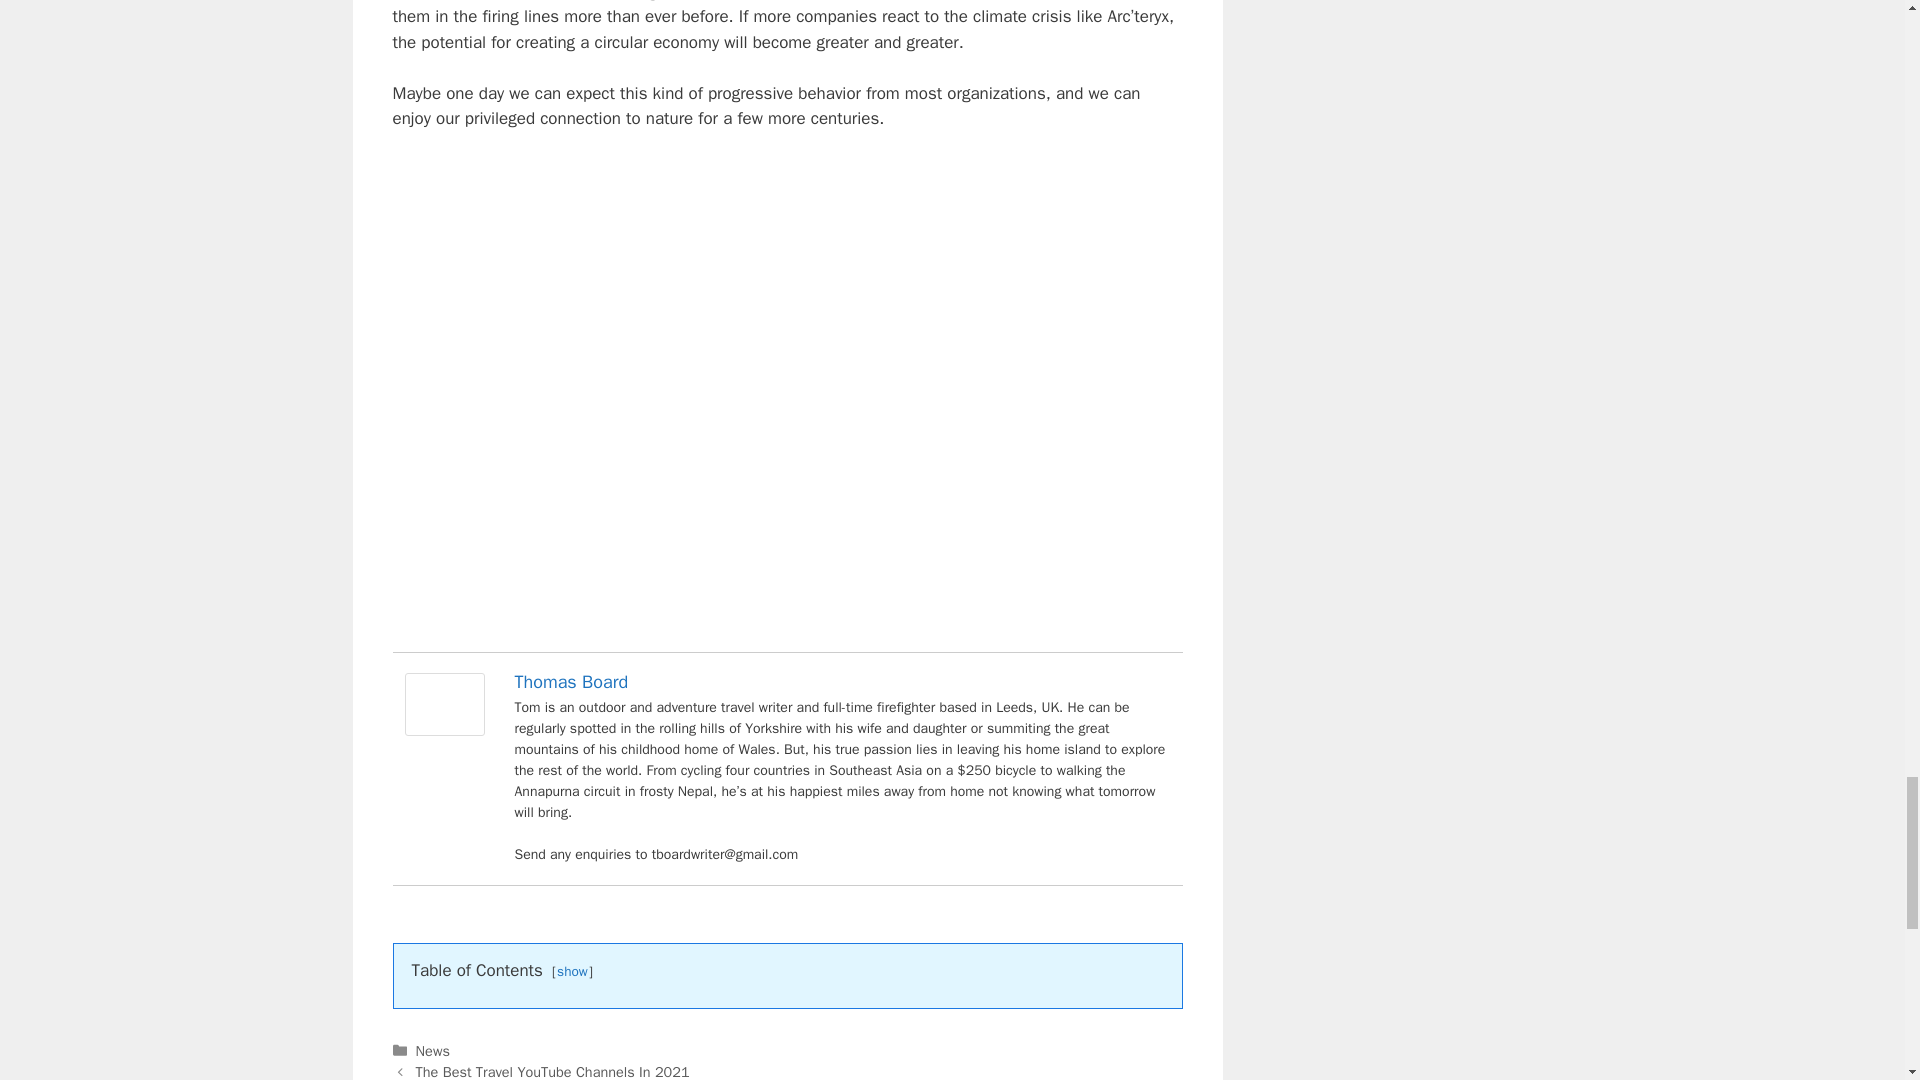 The height and width of the screenshot is (1080, 1920). I want to click on News, so click(432, 1050).